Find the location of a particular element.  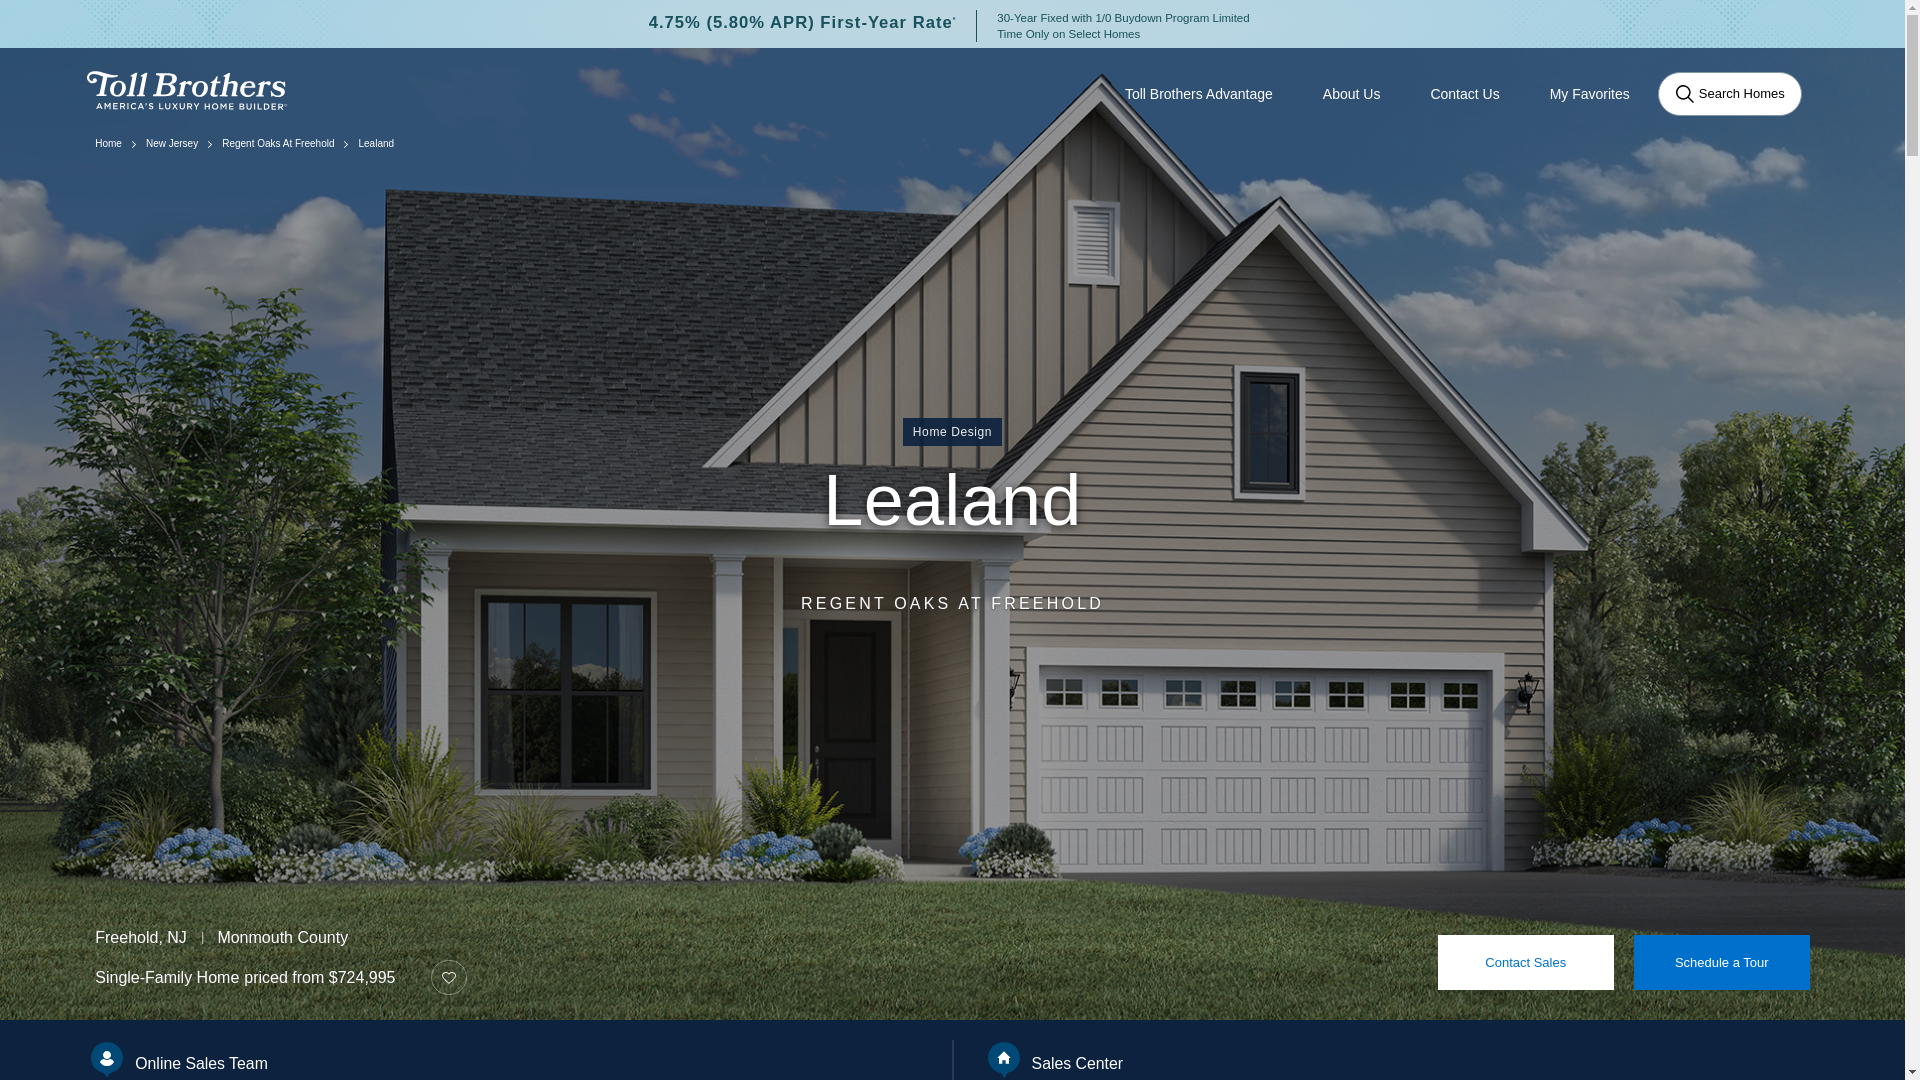

About Us is located at coordinates (1351, 94).